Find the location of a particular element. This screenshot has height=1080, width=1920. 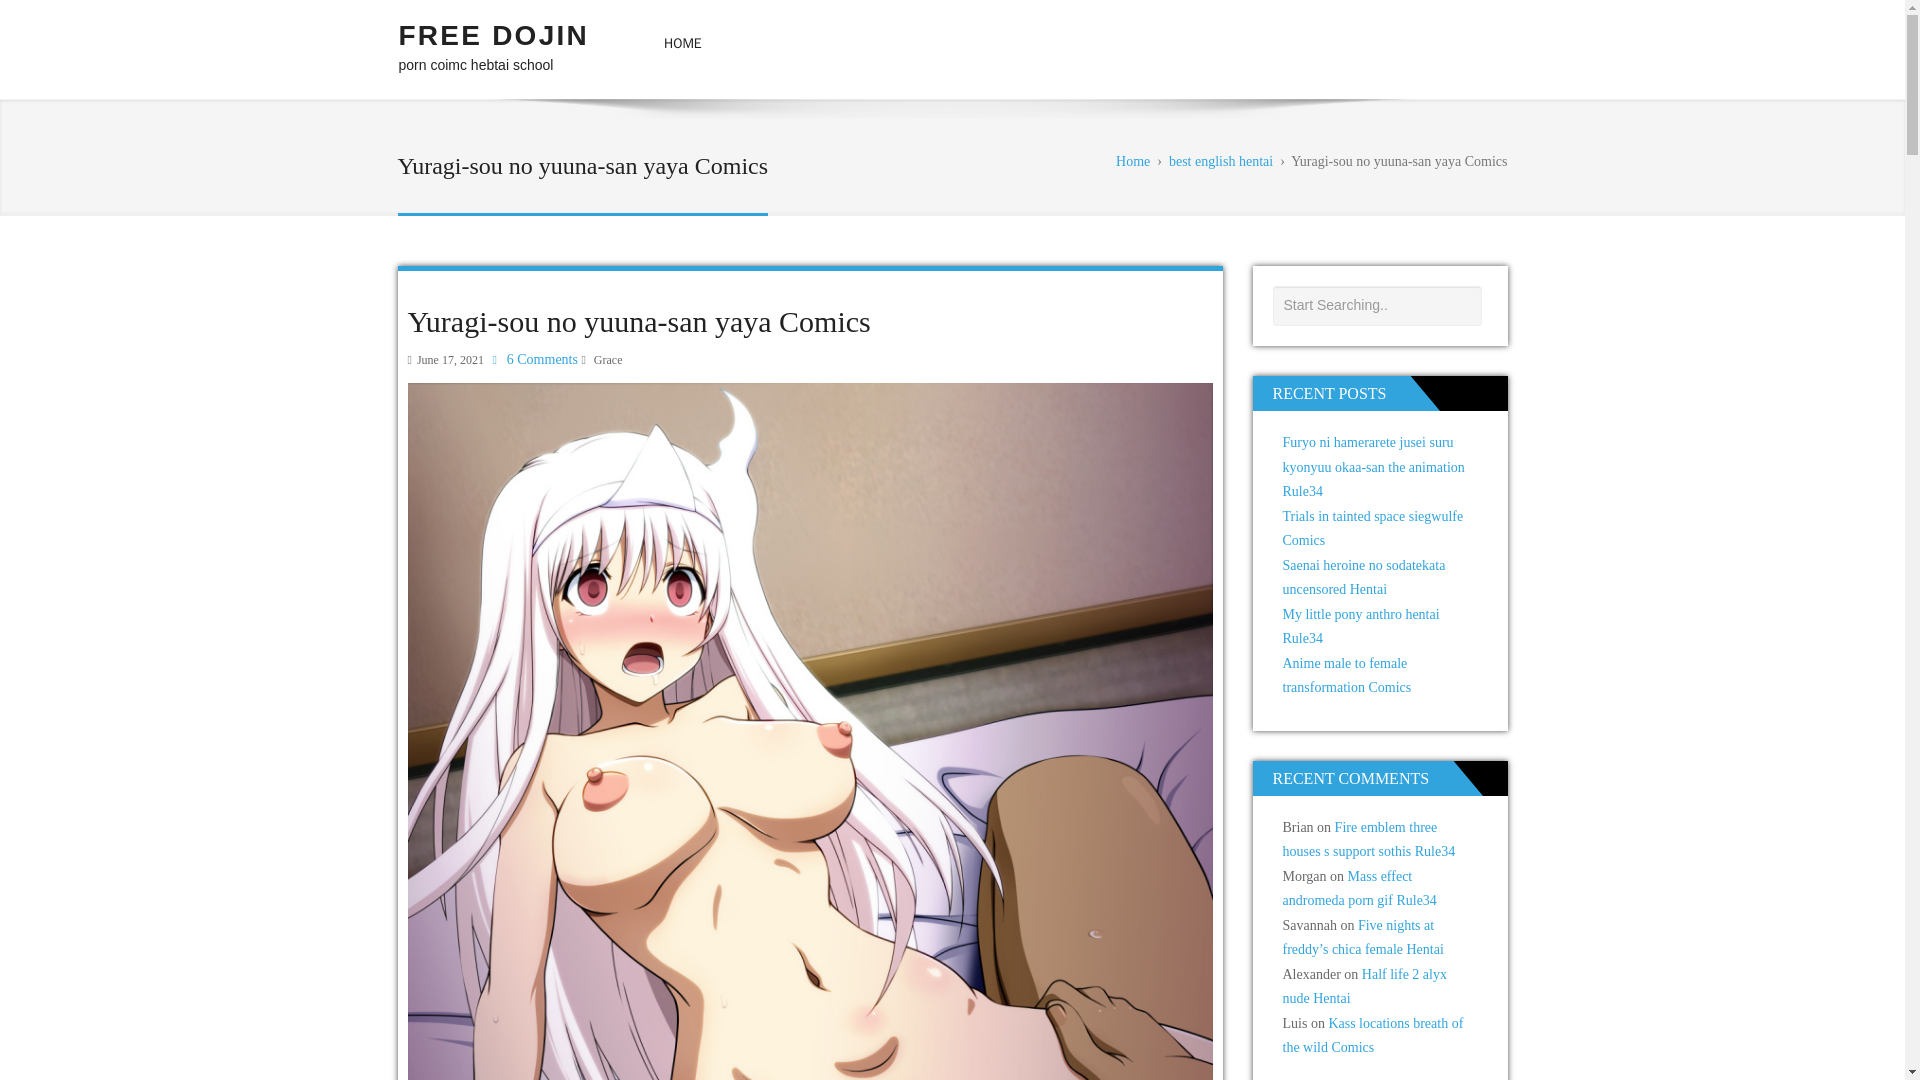

FREE DOJIN is located at coordinates (492, 35).